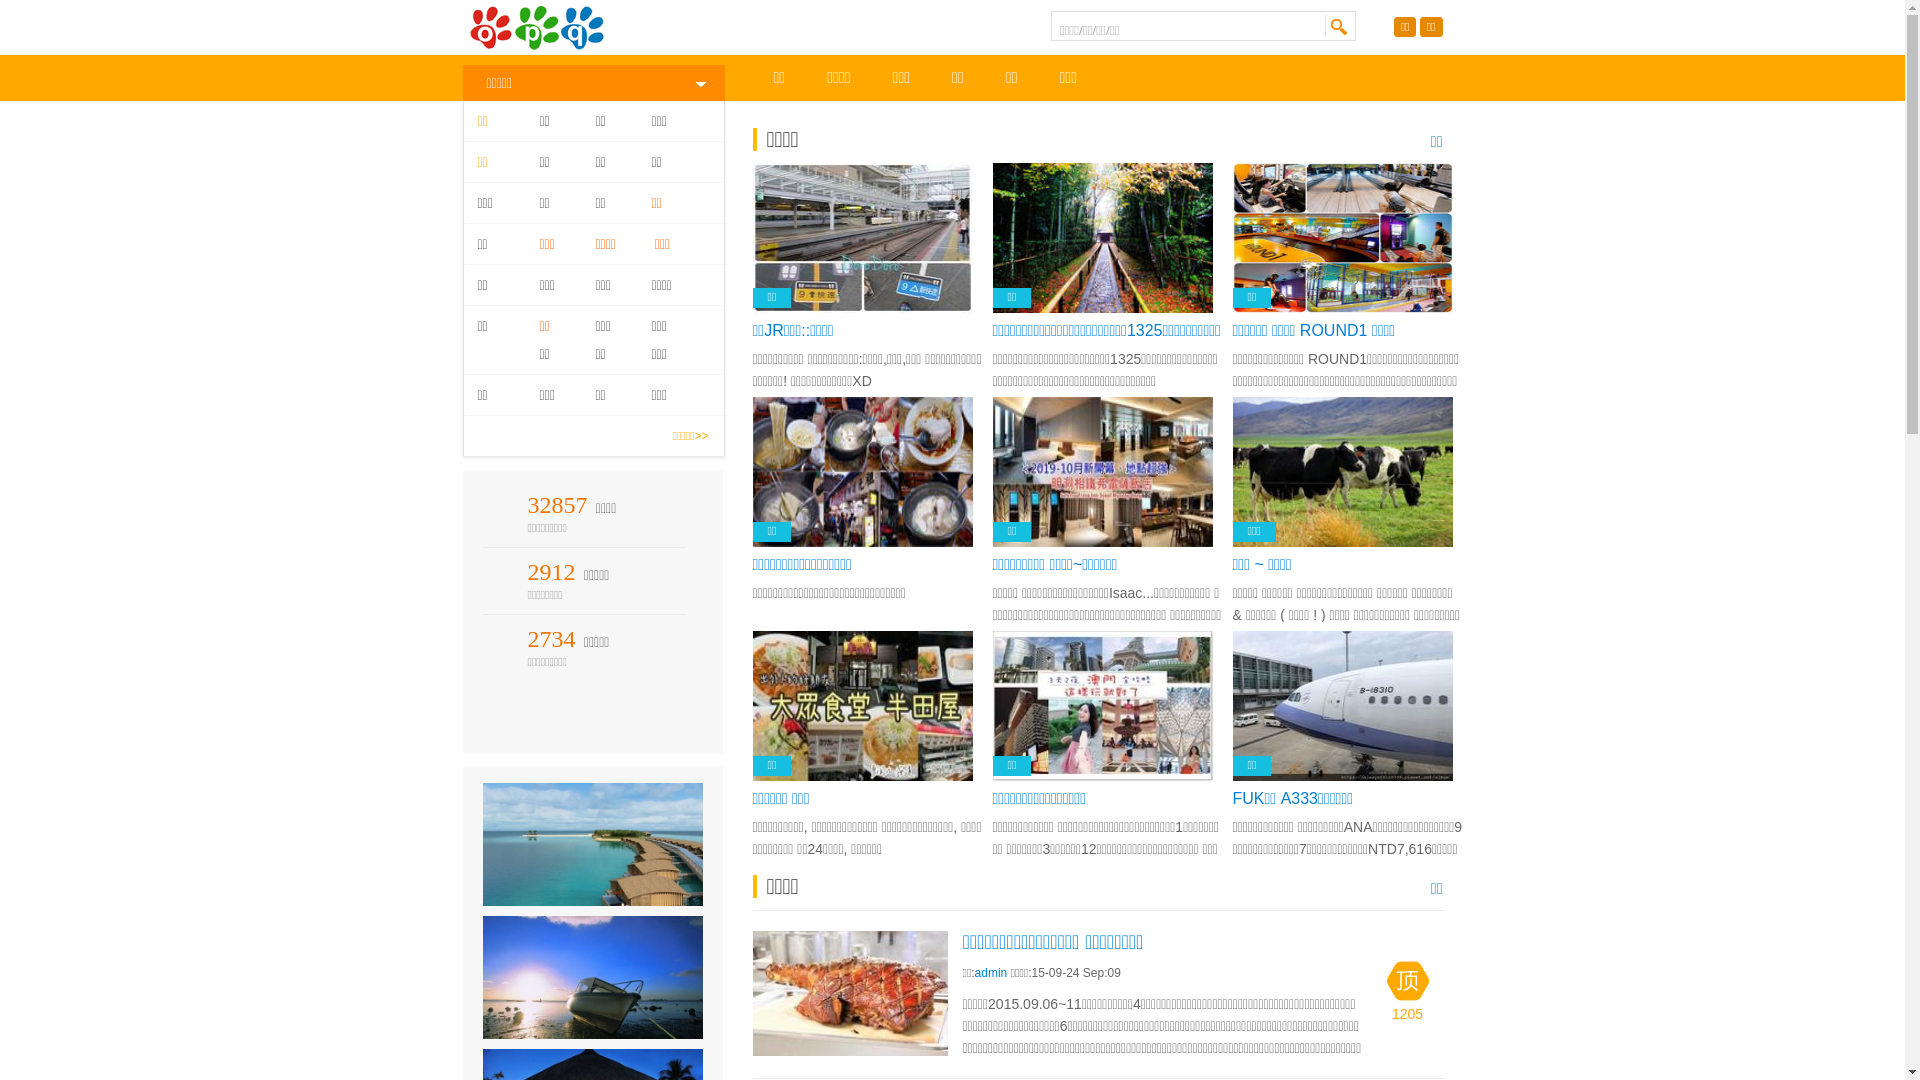 The width and height of the screenshot is (1920, 1080). What do you see at coordinates (992, 973) in the screenshot?
I see `admin` at bounding box center [992, 973].